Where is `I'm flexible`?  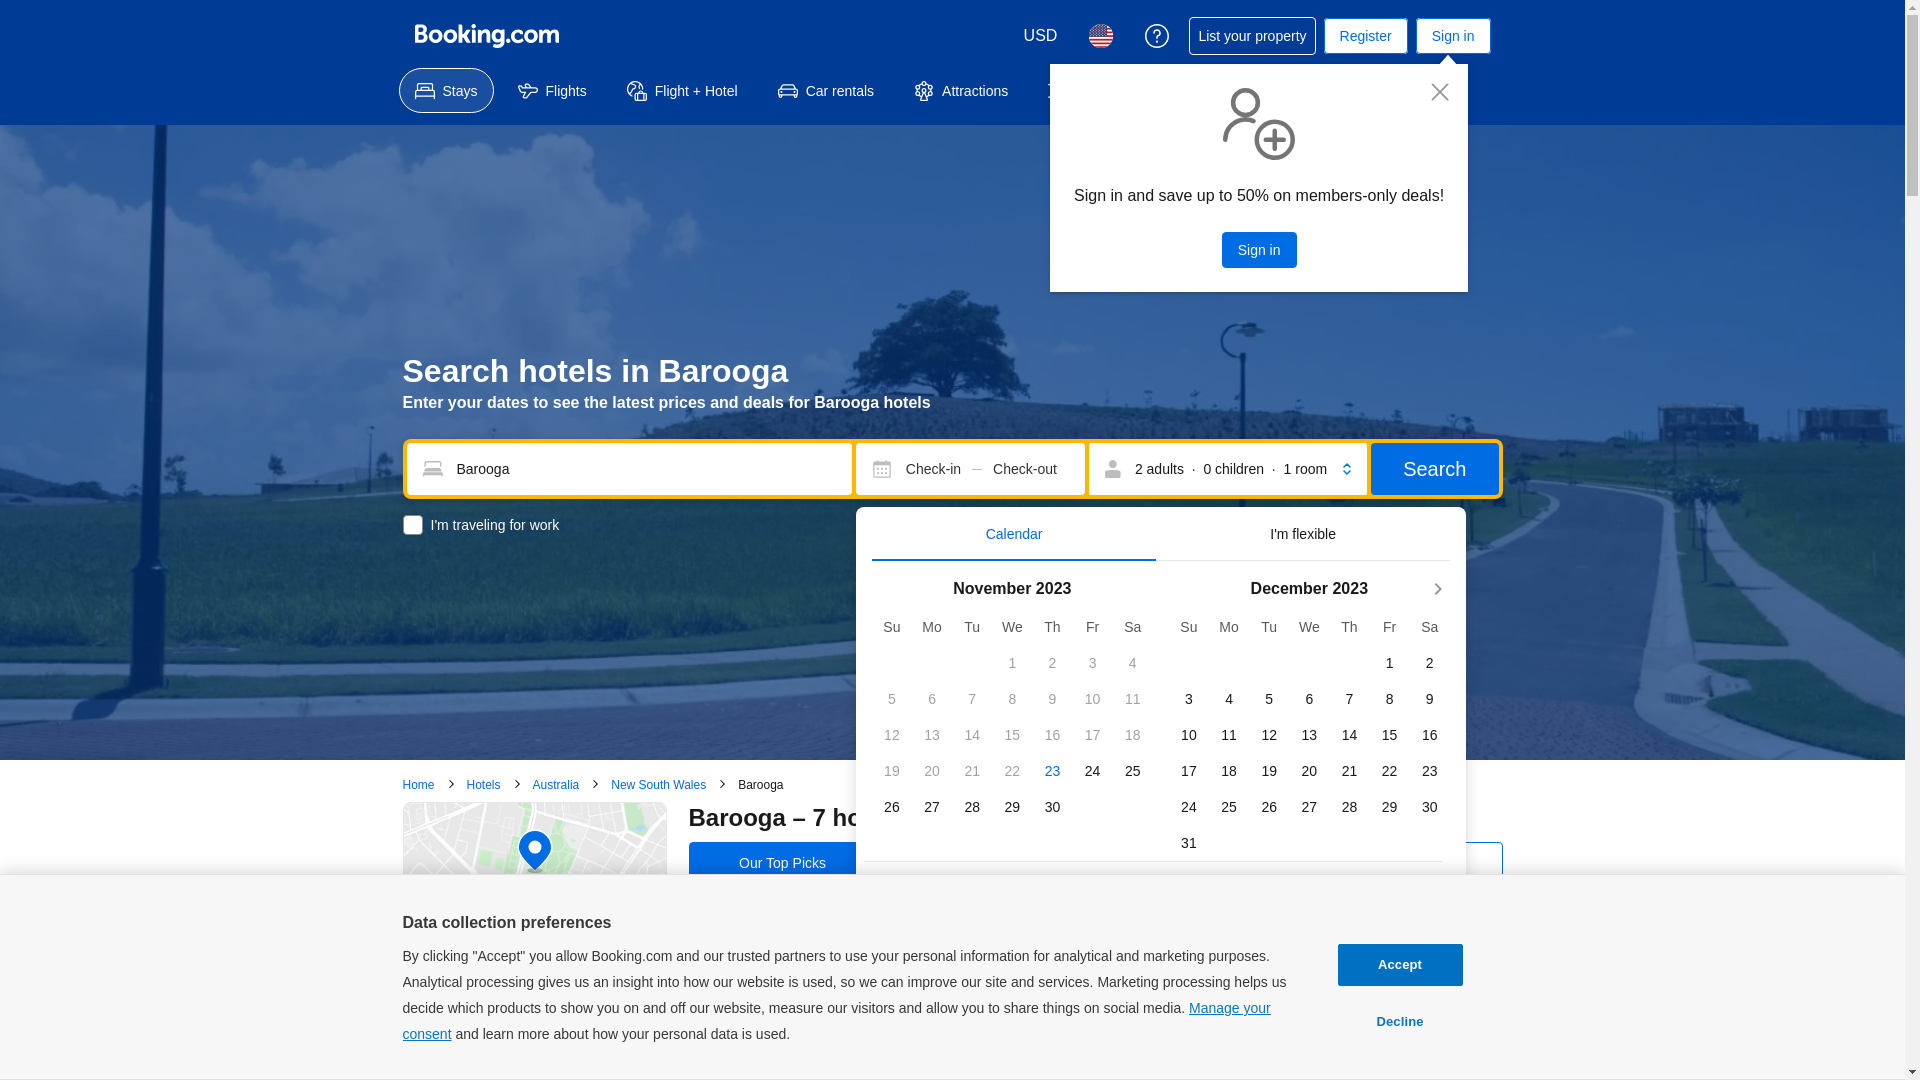 I'm flexible is located at coordinates (1302, 534).